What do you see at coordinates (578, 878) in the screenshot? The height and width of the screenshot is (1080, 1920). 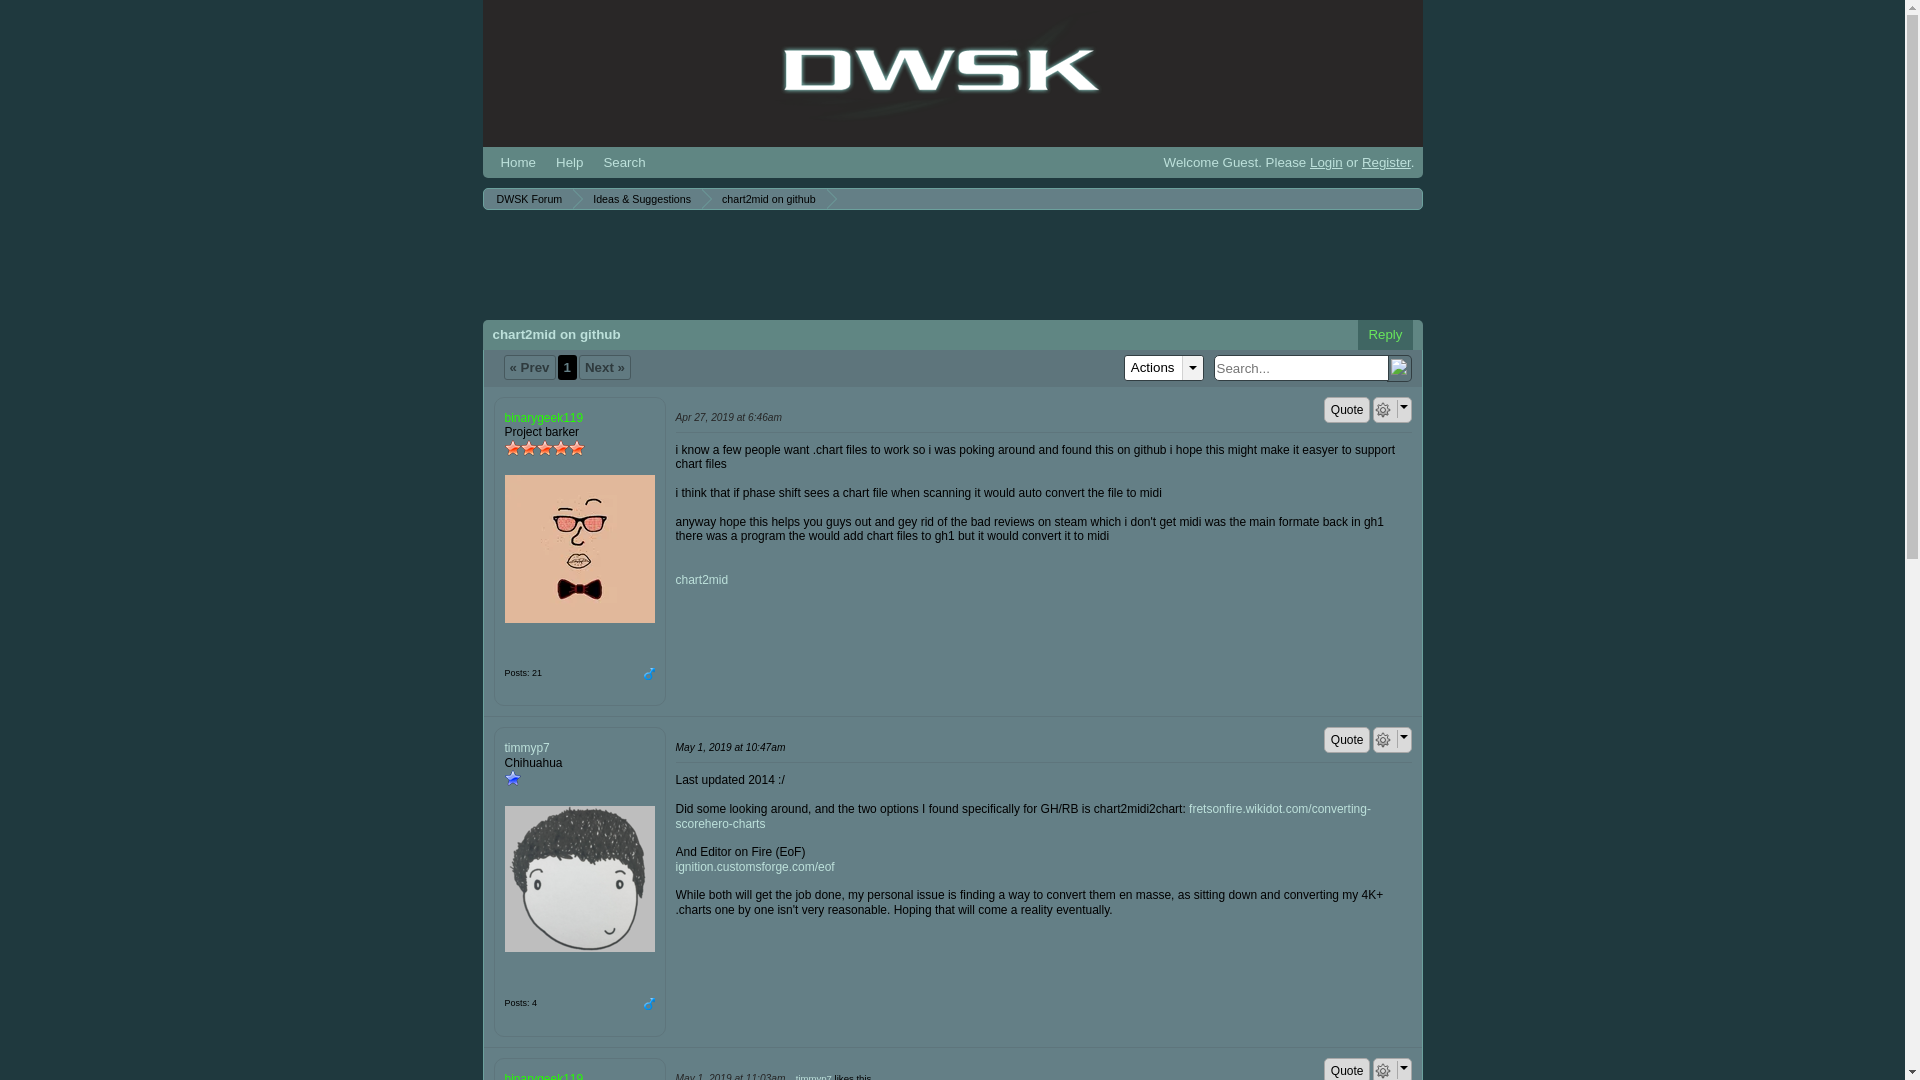 I see `timmyp7` at bounding box center [578, 878].